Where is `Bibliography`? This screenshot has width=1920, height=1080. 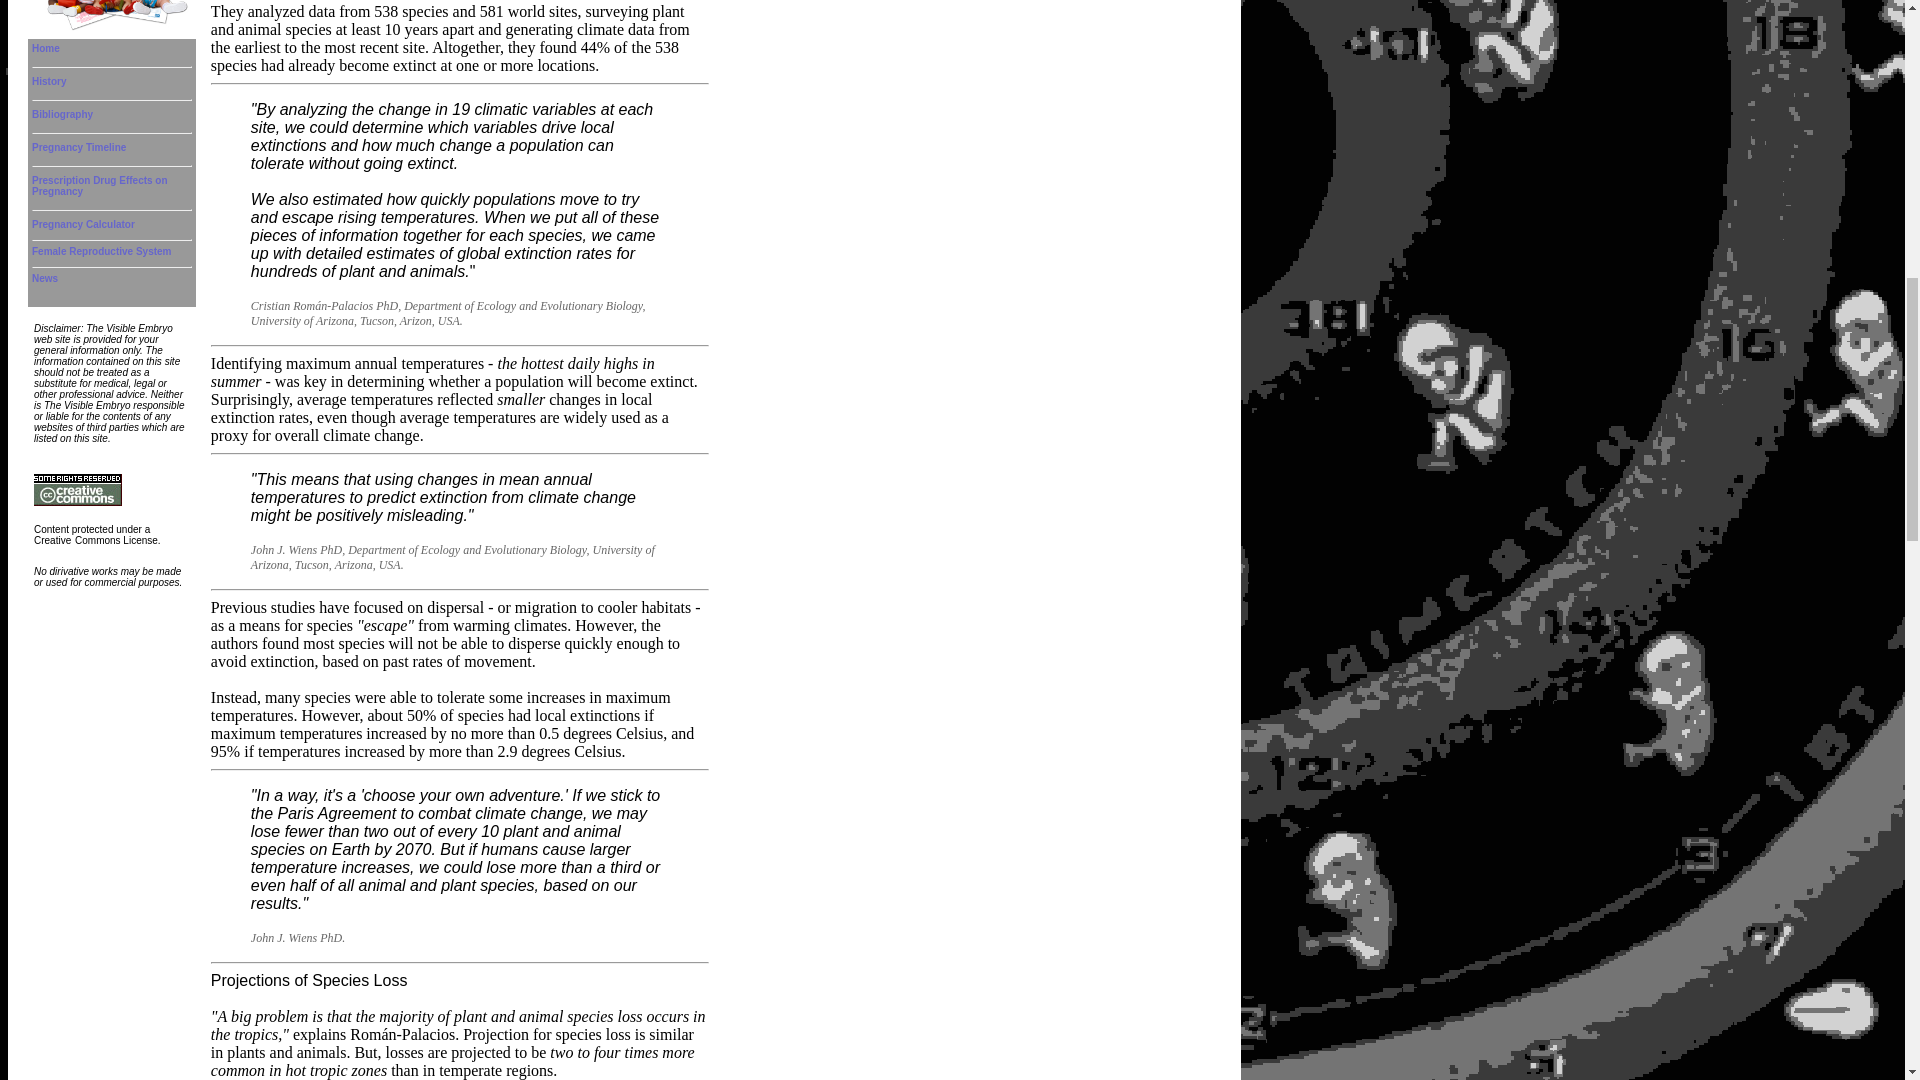
Bibliography is located at coordinates (62, 114).